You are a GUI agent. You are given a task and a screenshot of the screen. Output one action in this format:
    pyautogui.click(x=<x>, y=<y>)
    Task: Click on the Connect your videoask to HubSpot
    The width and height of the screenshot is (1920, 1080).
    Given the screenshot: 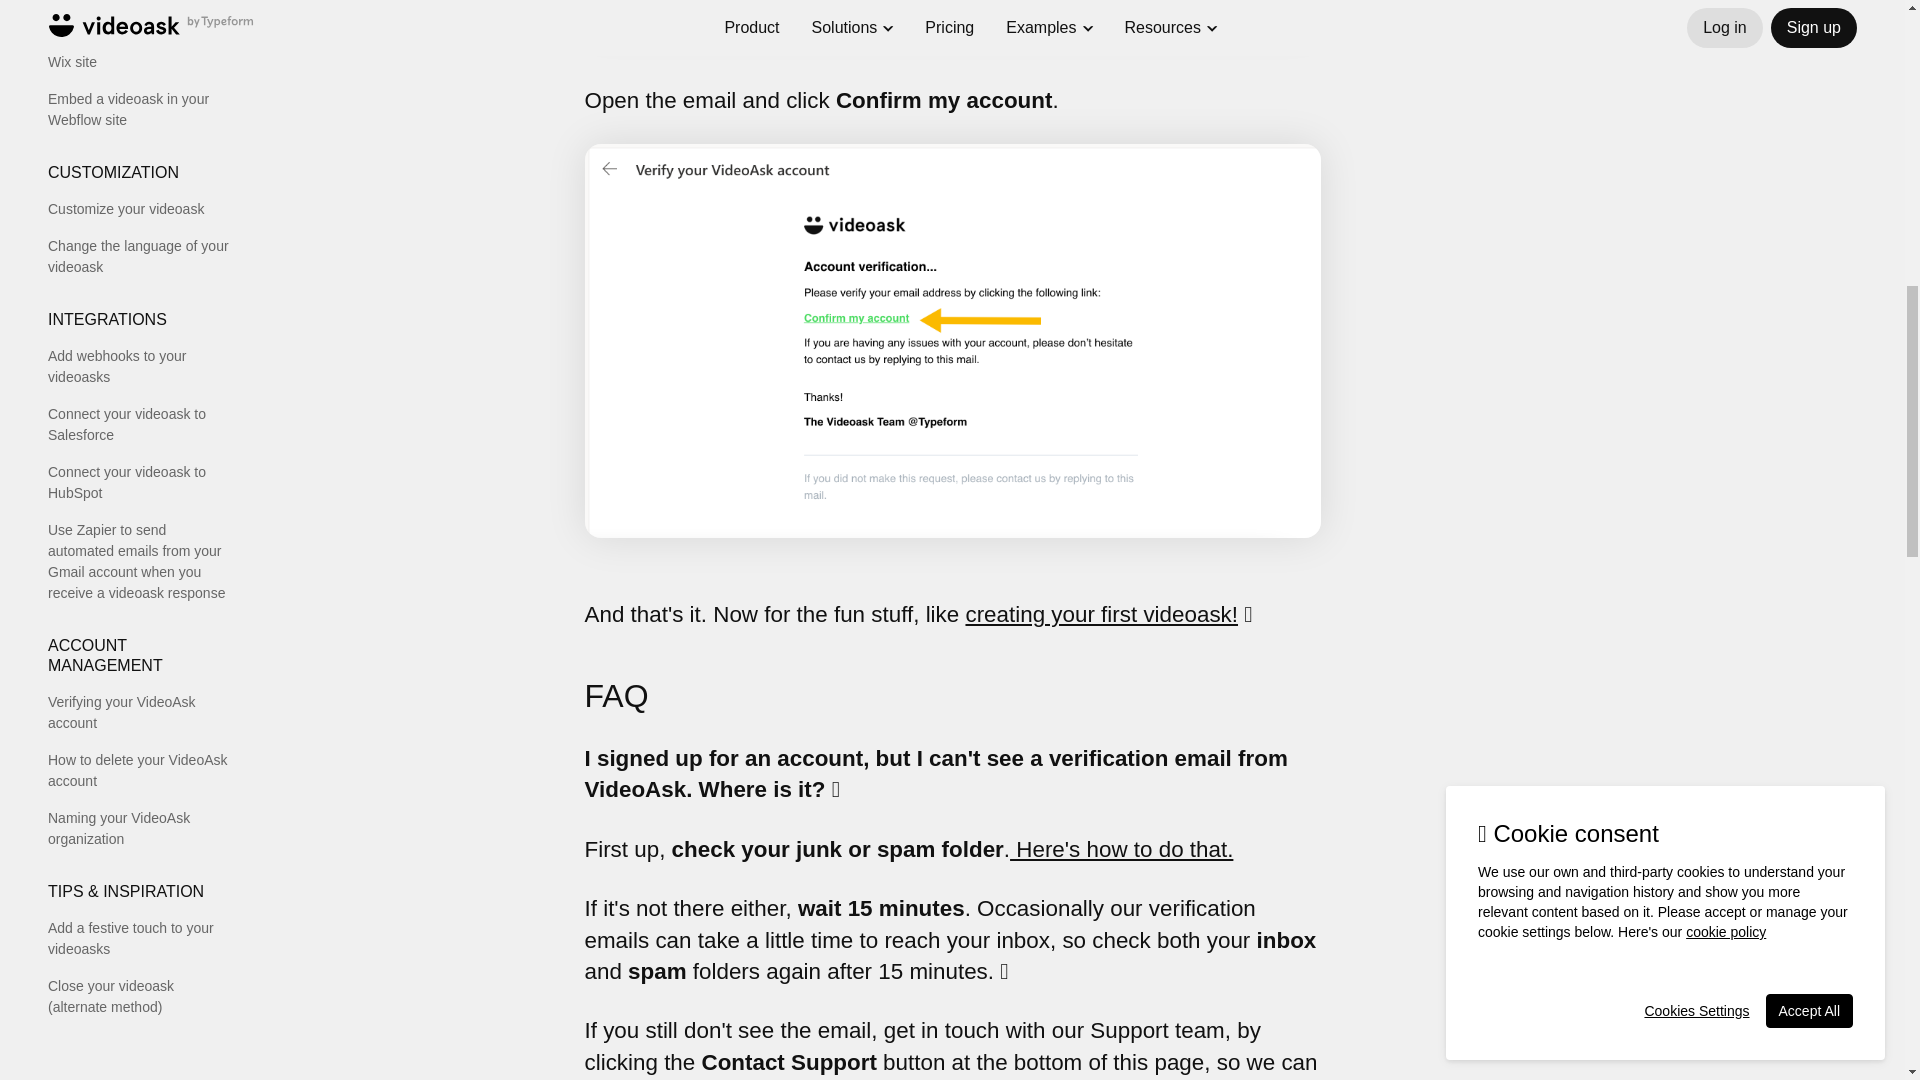 What is the action you would take?
    pyautogui.click(x=139, y=483)
    